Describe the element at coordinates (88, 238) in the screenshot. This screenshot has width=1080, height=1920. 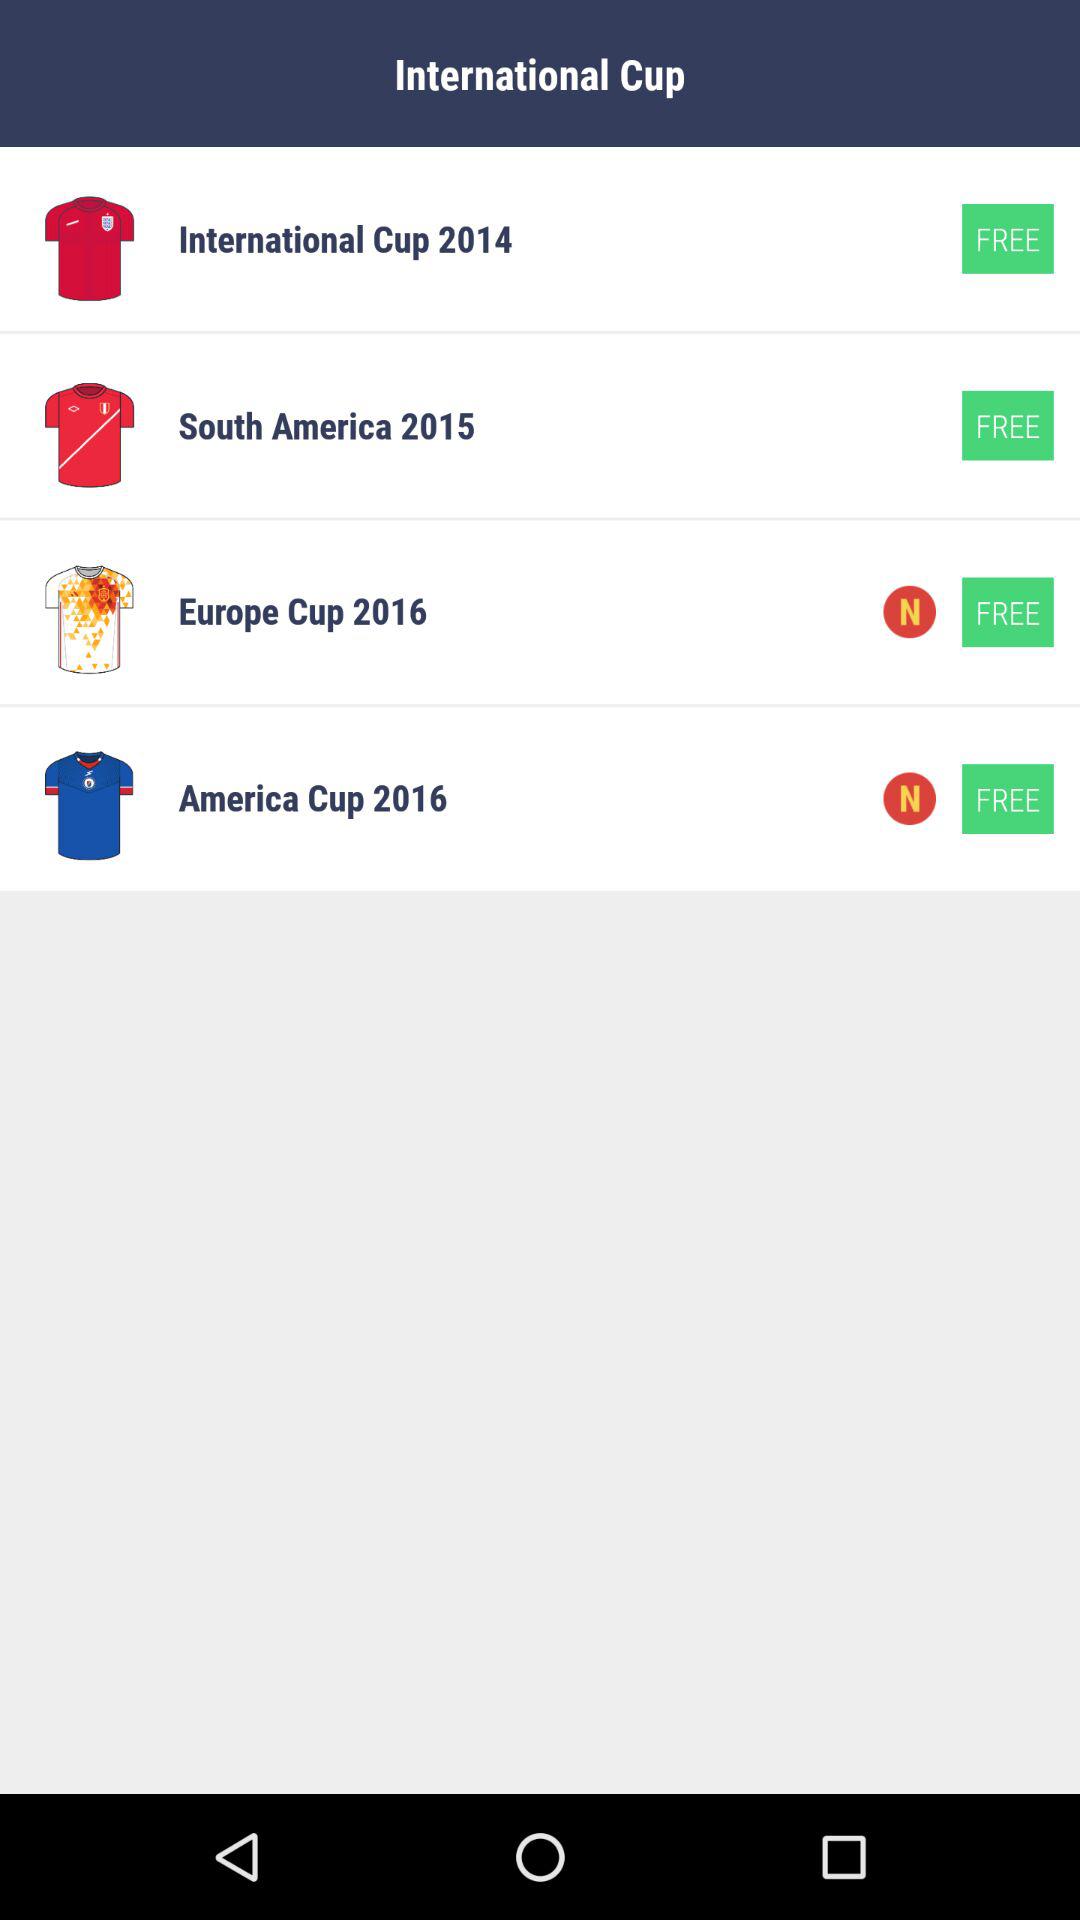
I see `select the shirt icon which is in first coloum` at that location.